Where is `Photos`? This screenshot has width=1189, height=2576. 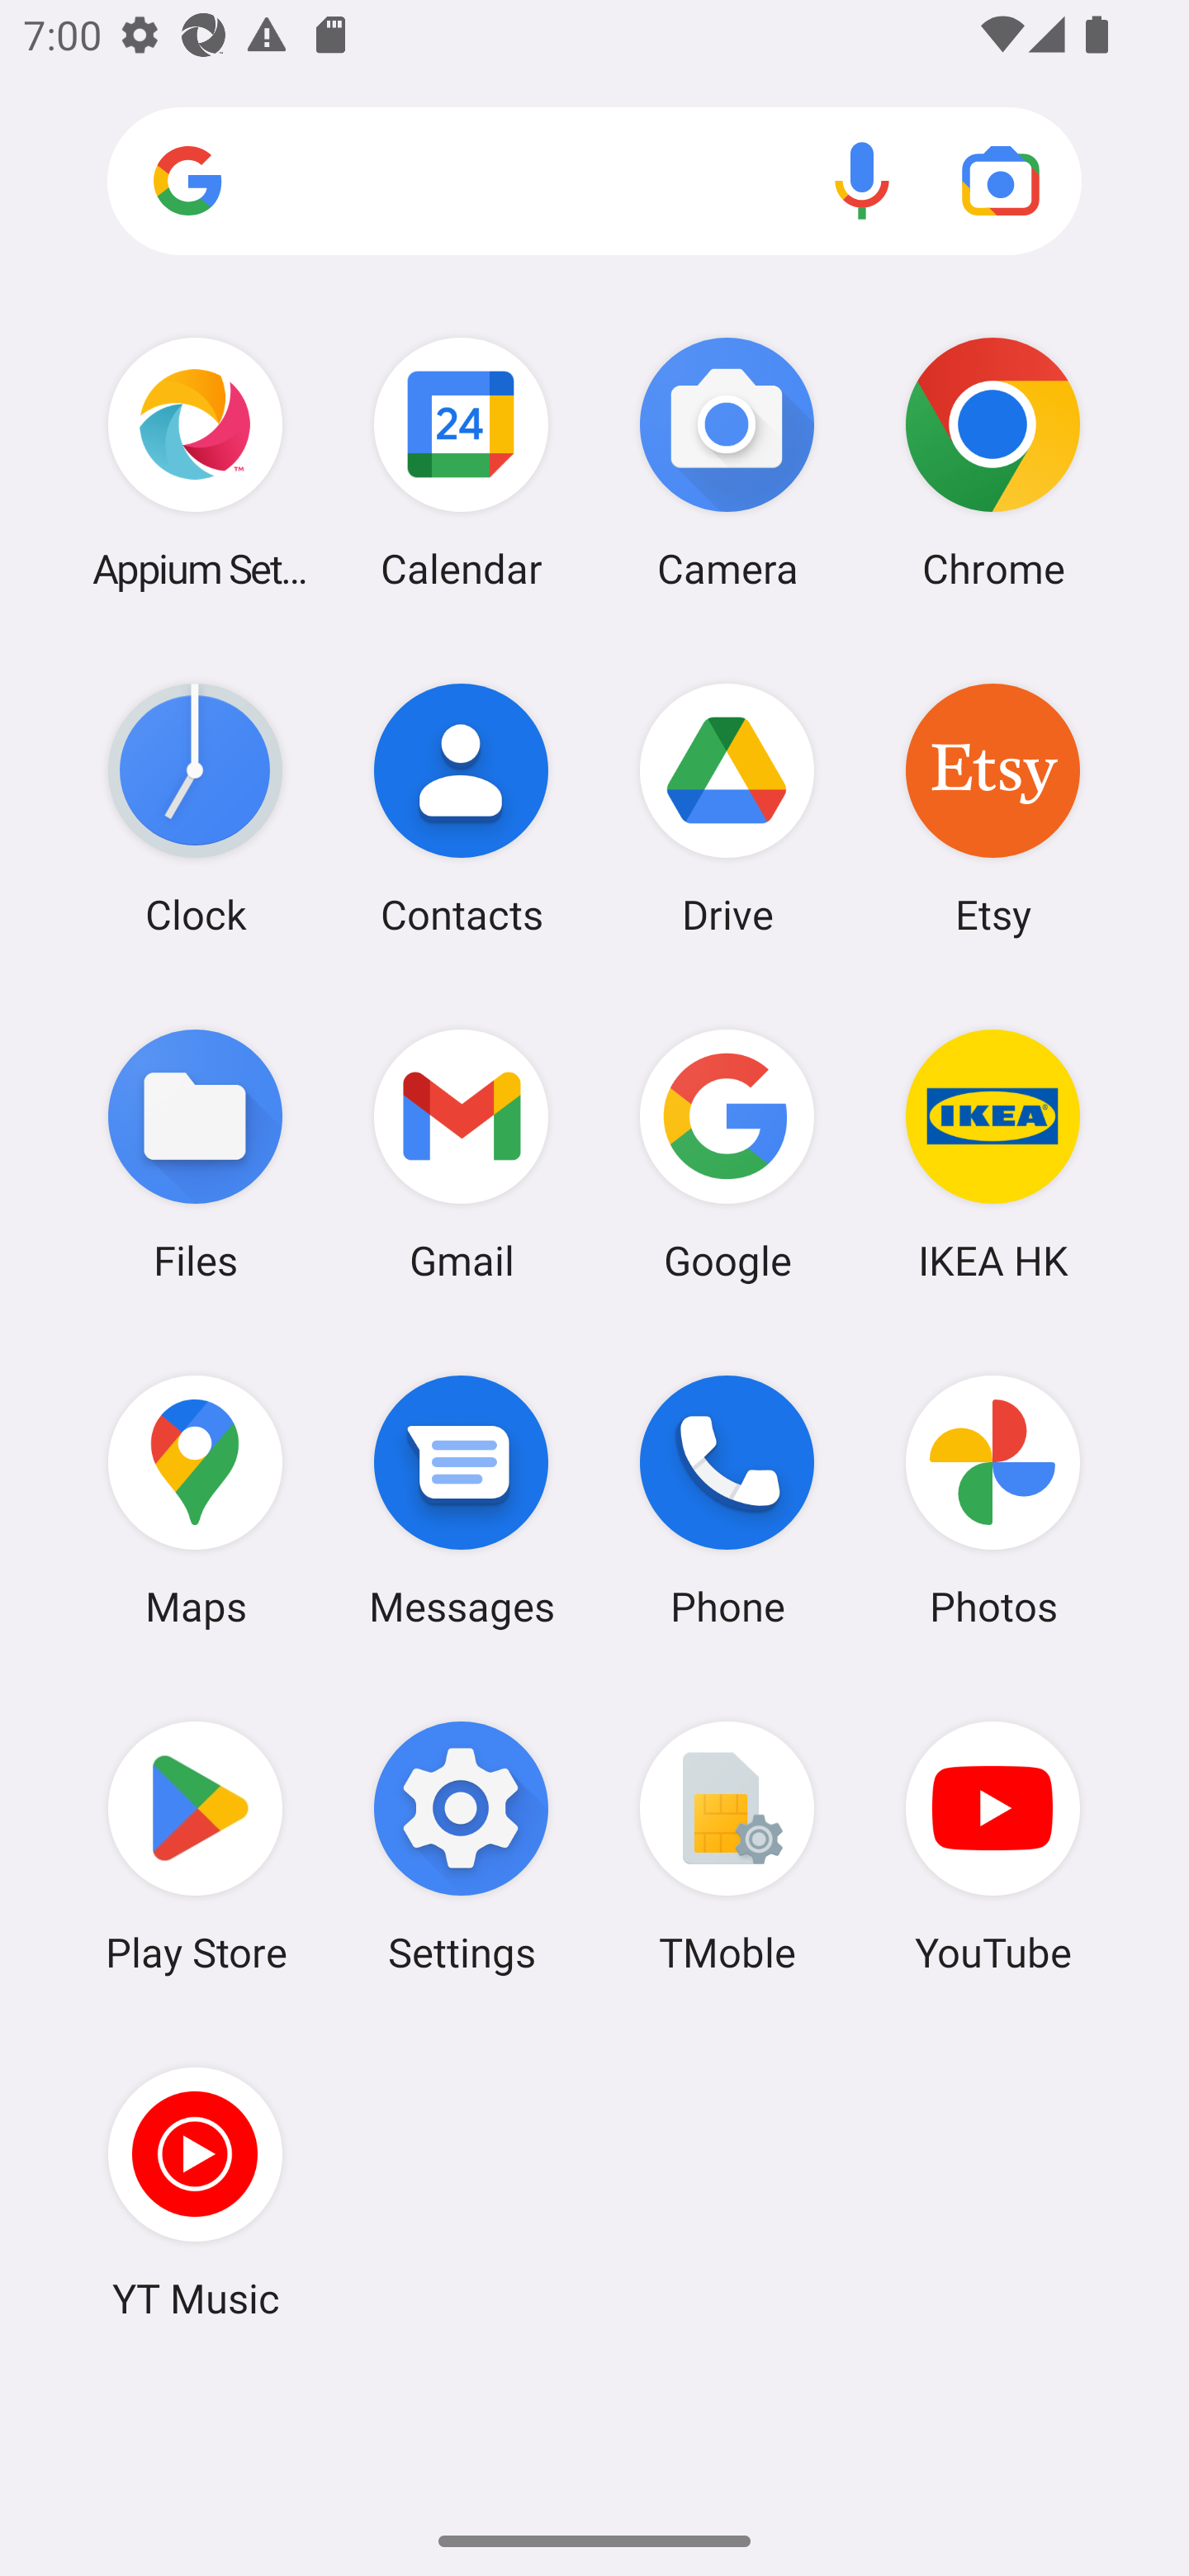 Photos is located at coordinates (992, 1500).